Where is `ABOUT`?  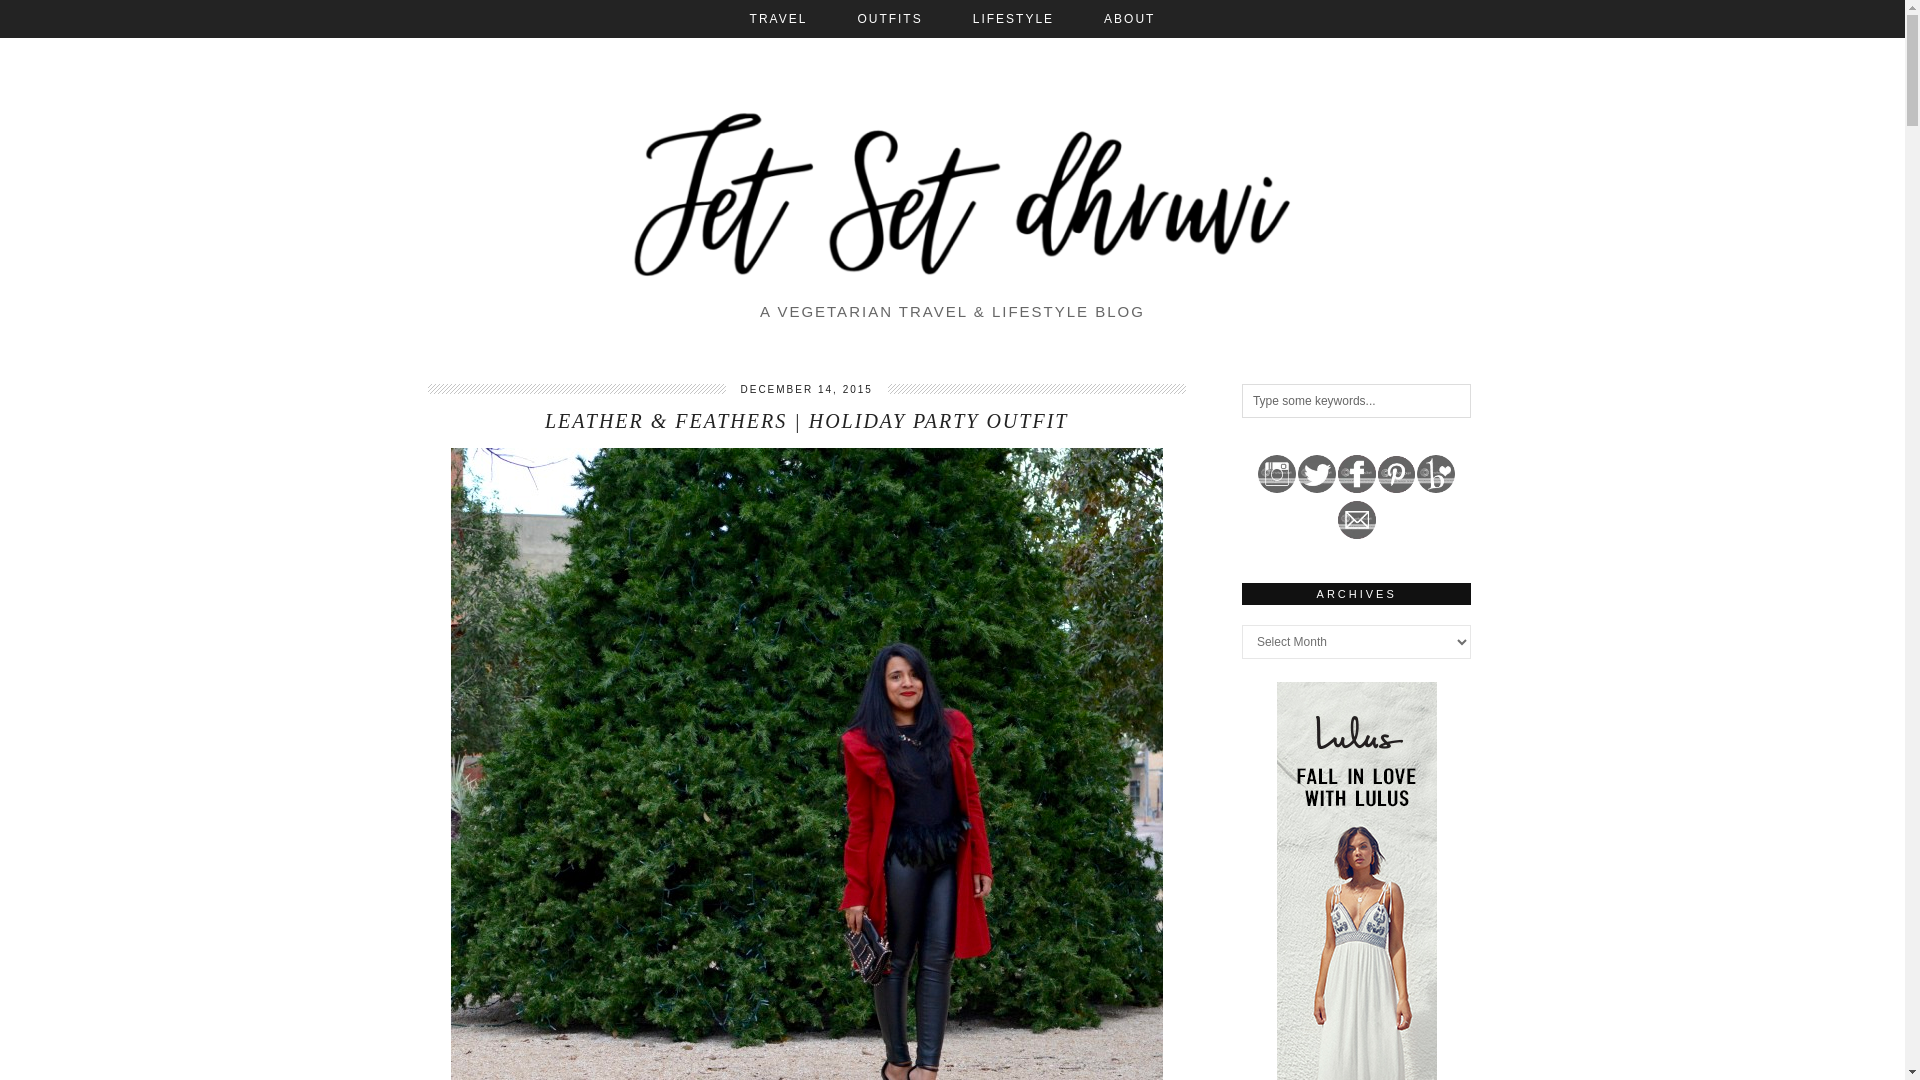 ABOUT is located at coordinates (1130, 18).